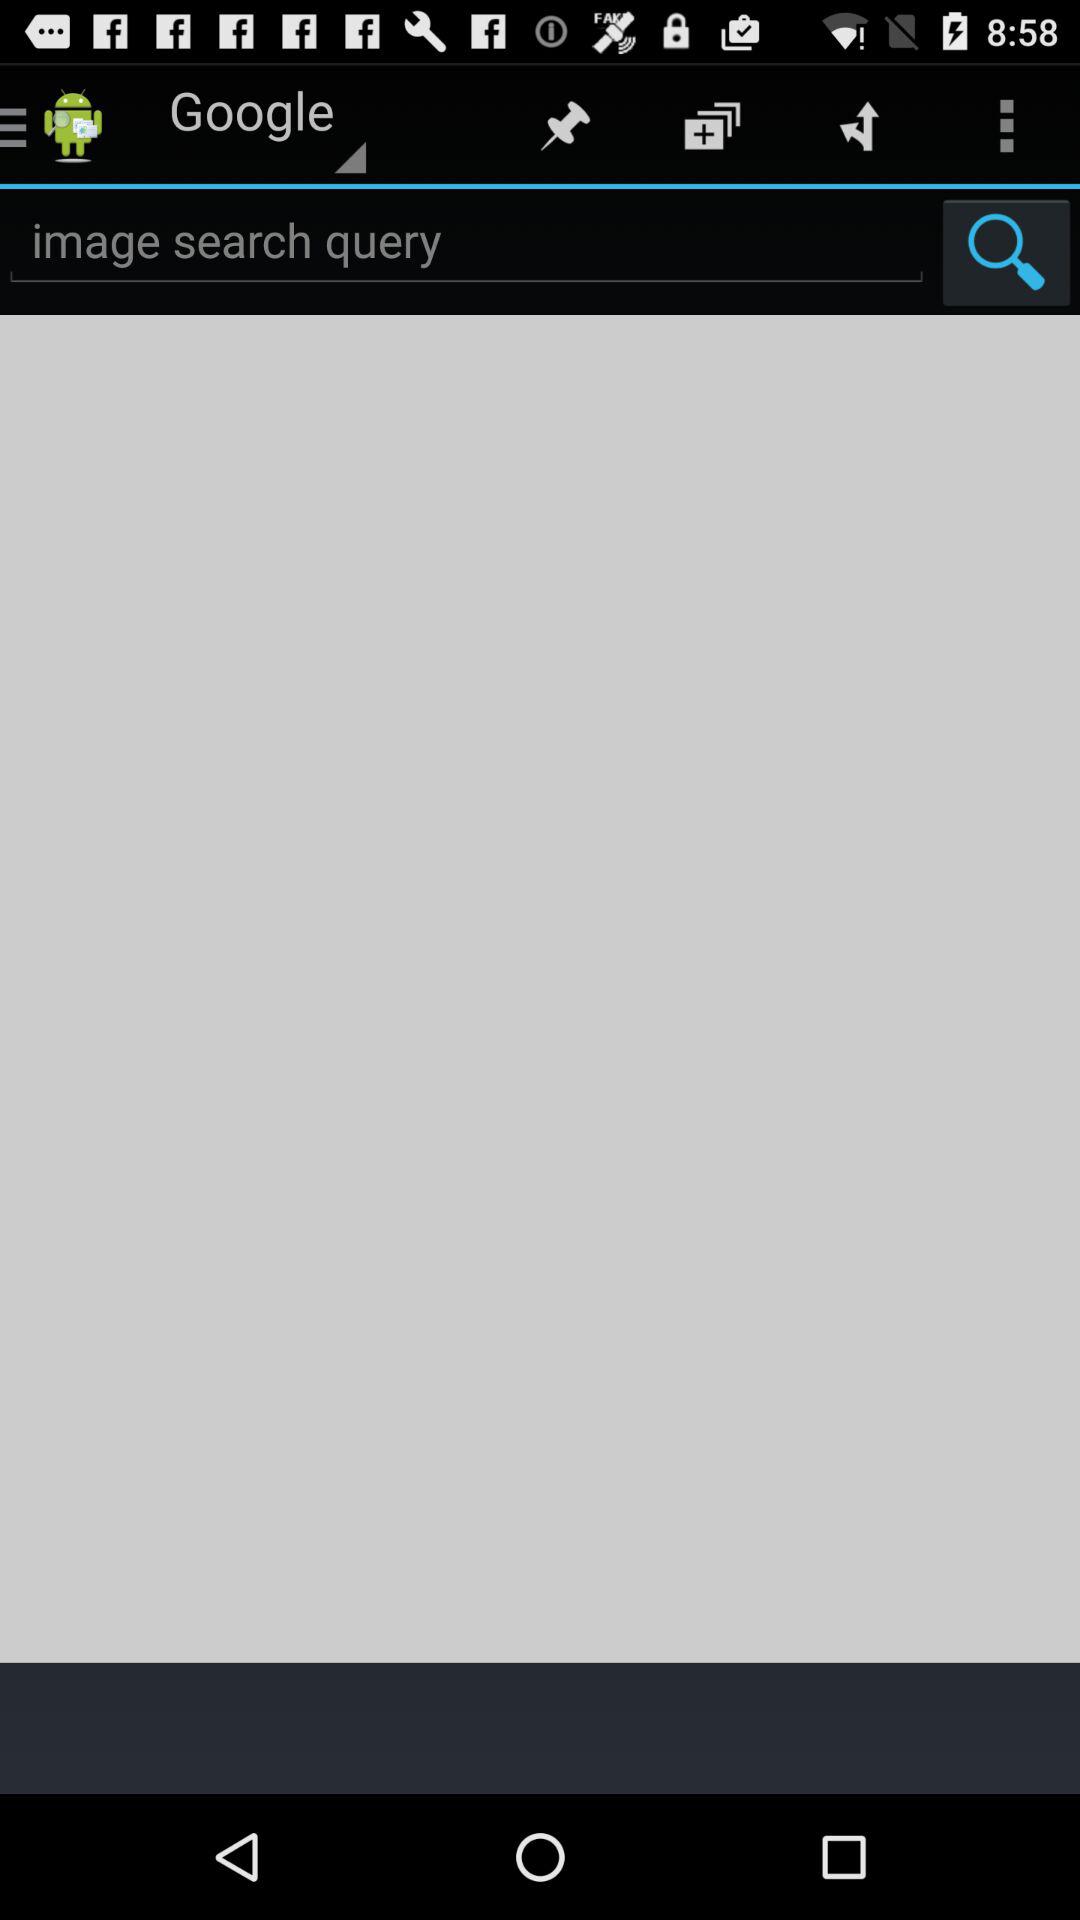 The width and height of the screenshot is (1080, 1920). Describe the element at coordinates (1006, 252) in the screenshot. I see `this icon is used to search the image` at that location.